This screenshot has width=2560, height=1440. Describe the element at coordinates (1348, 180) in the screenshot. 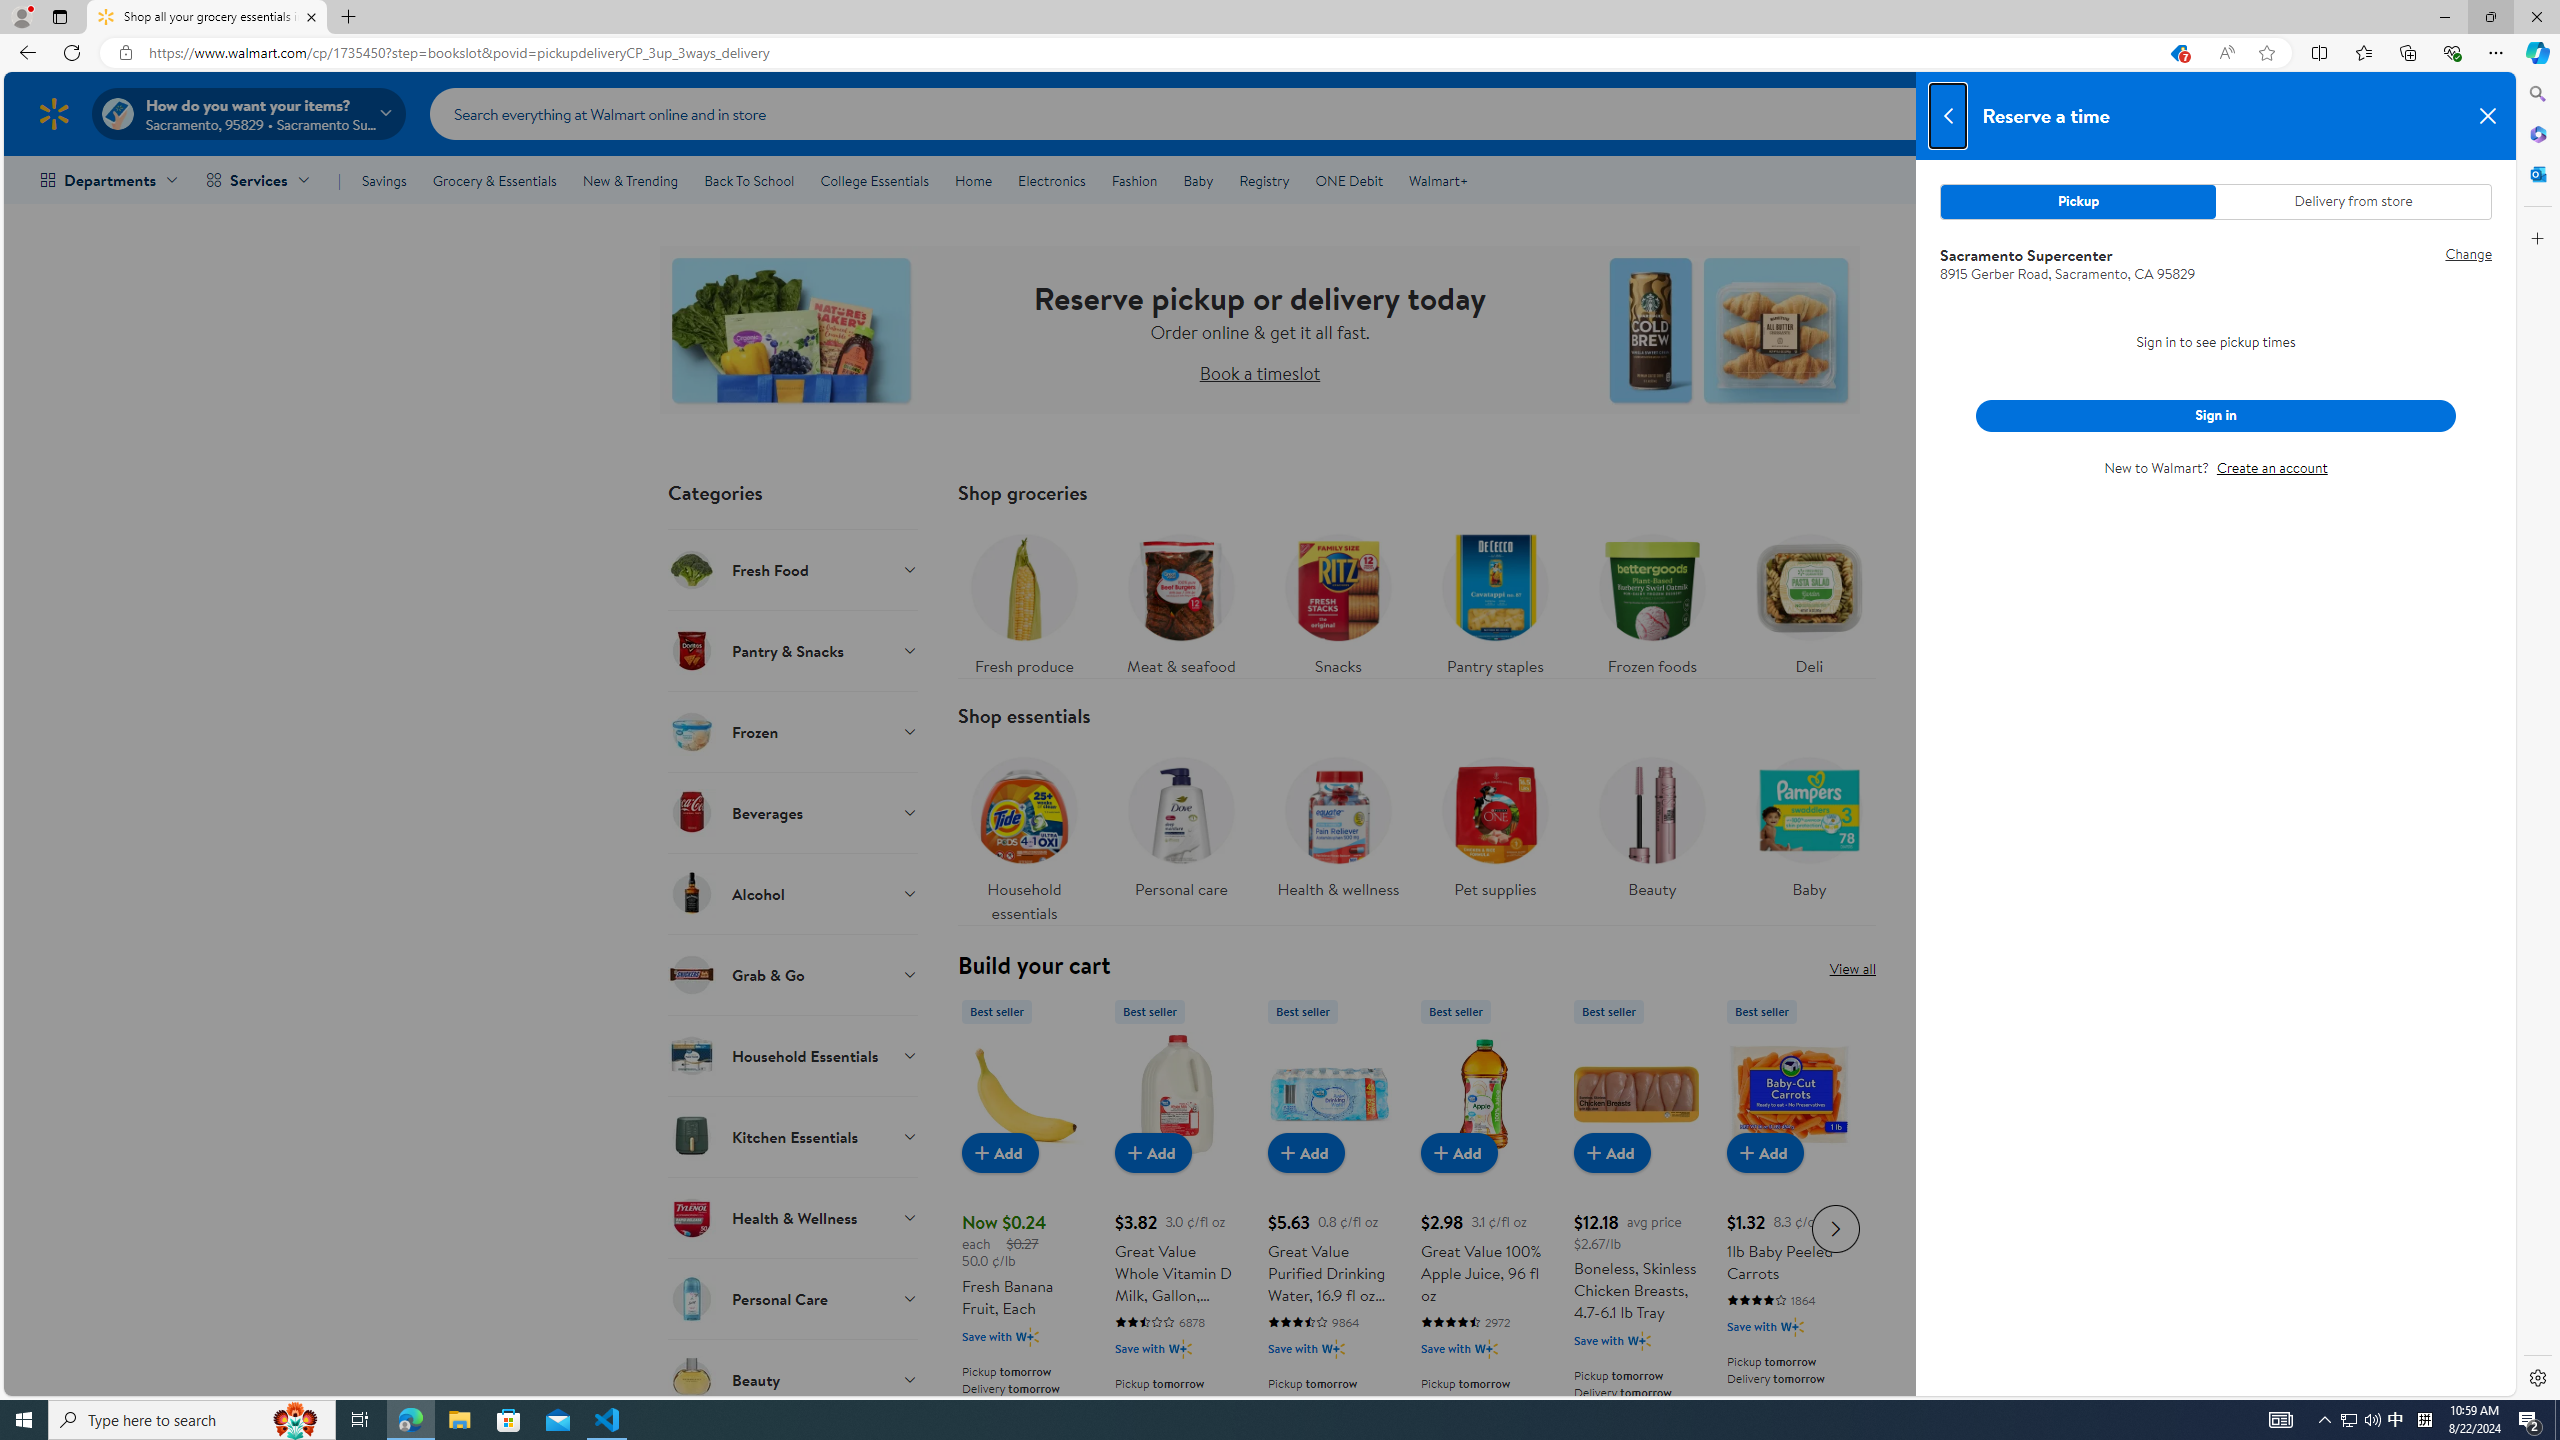

I see `ONE Debit` at that location.